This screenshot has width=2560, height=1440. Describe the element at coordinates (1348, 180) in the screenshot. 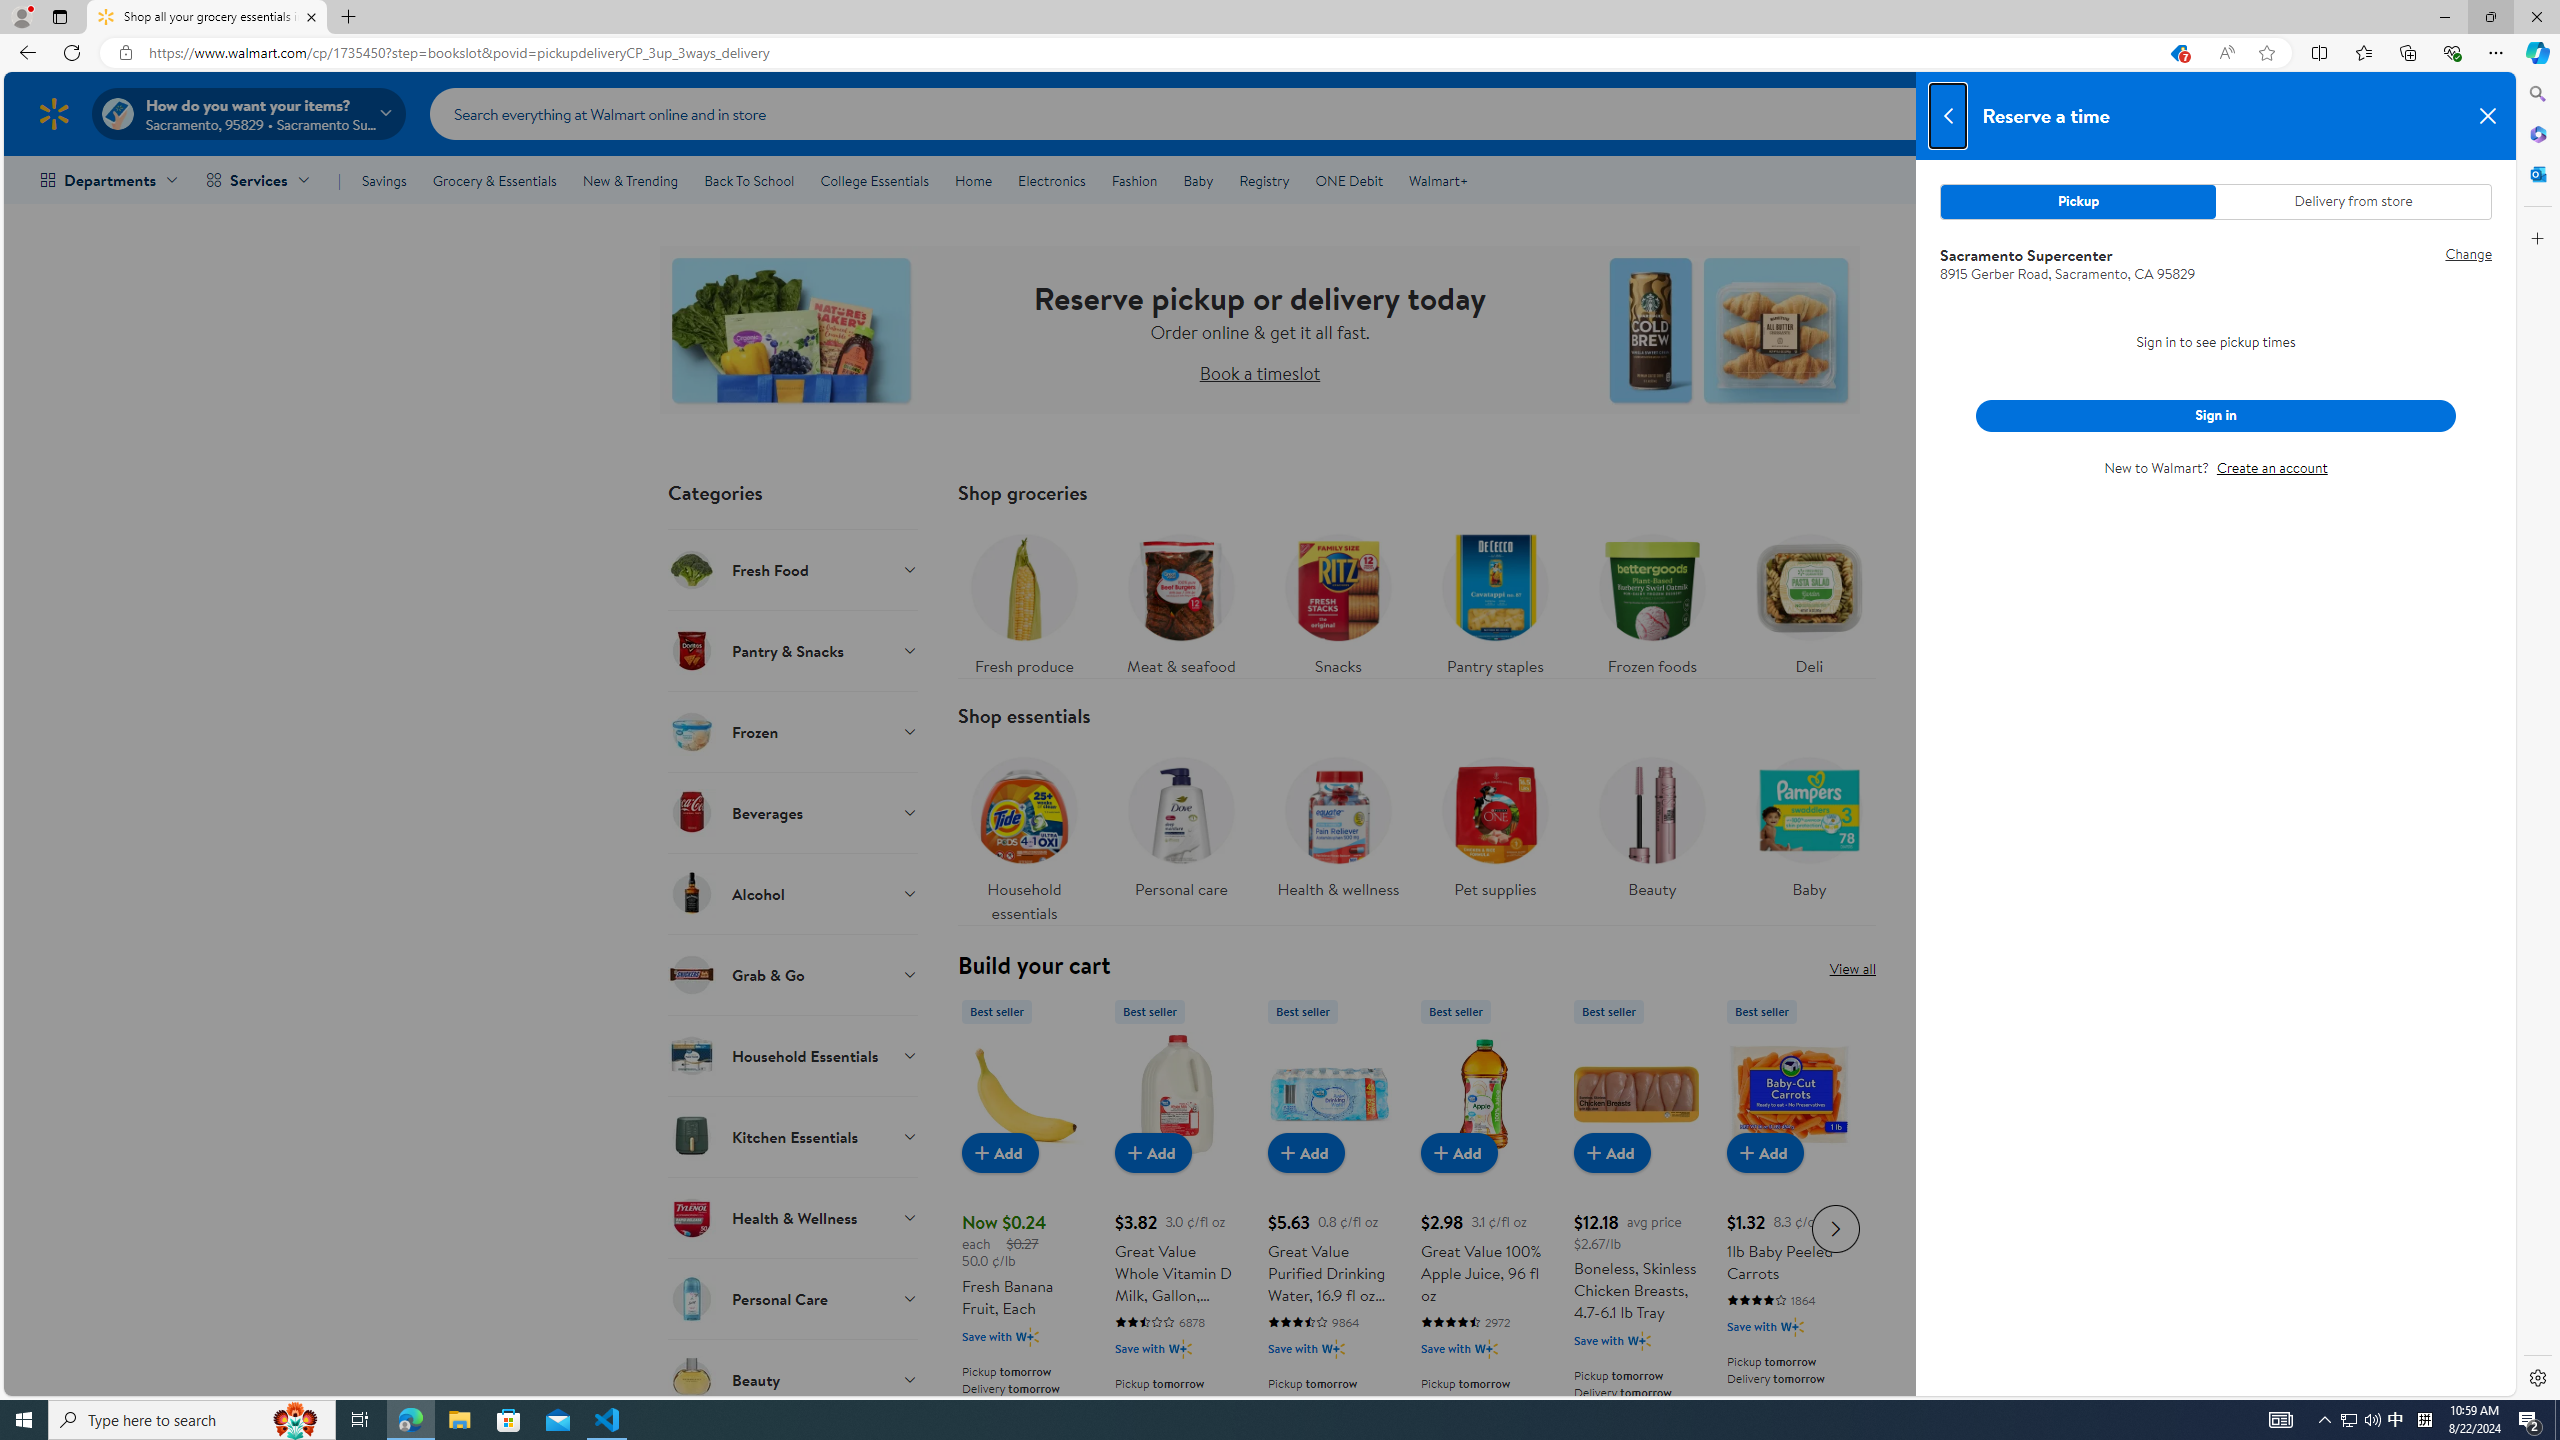

I see `ONE Debit` at that location.